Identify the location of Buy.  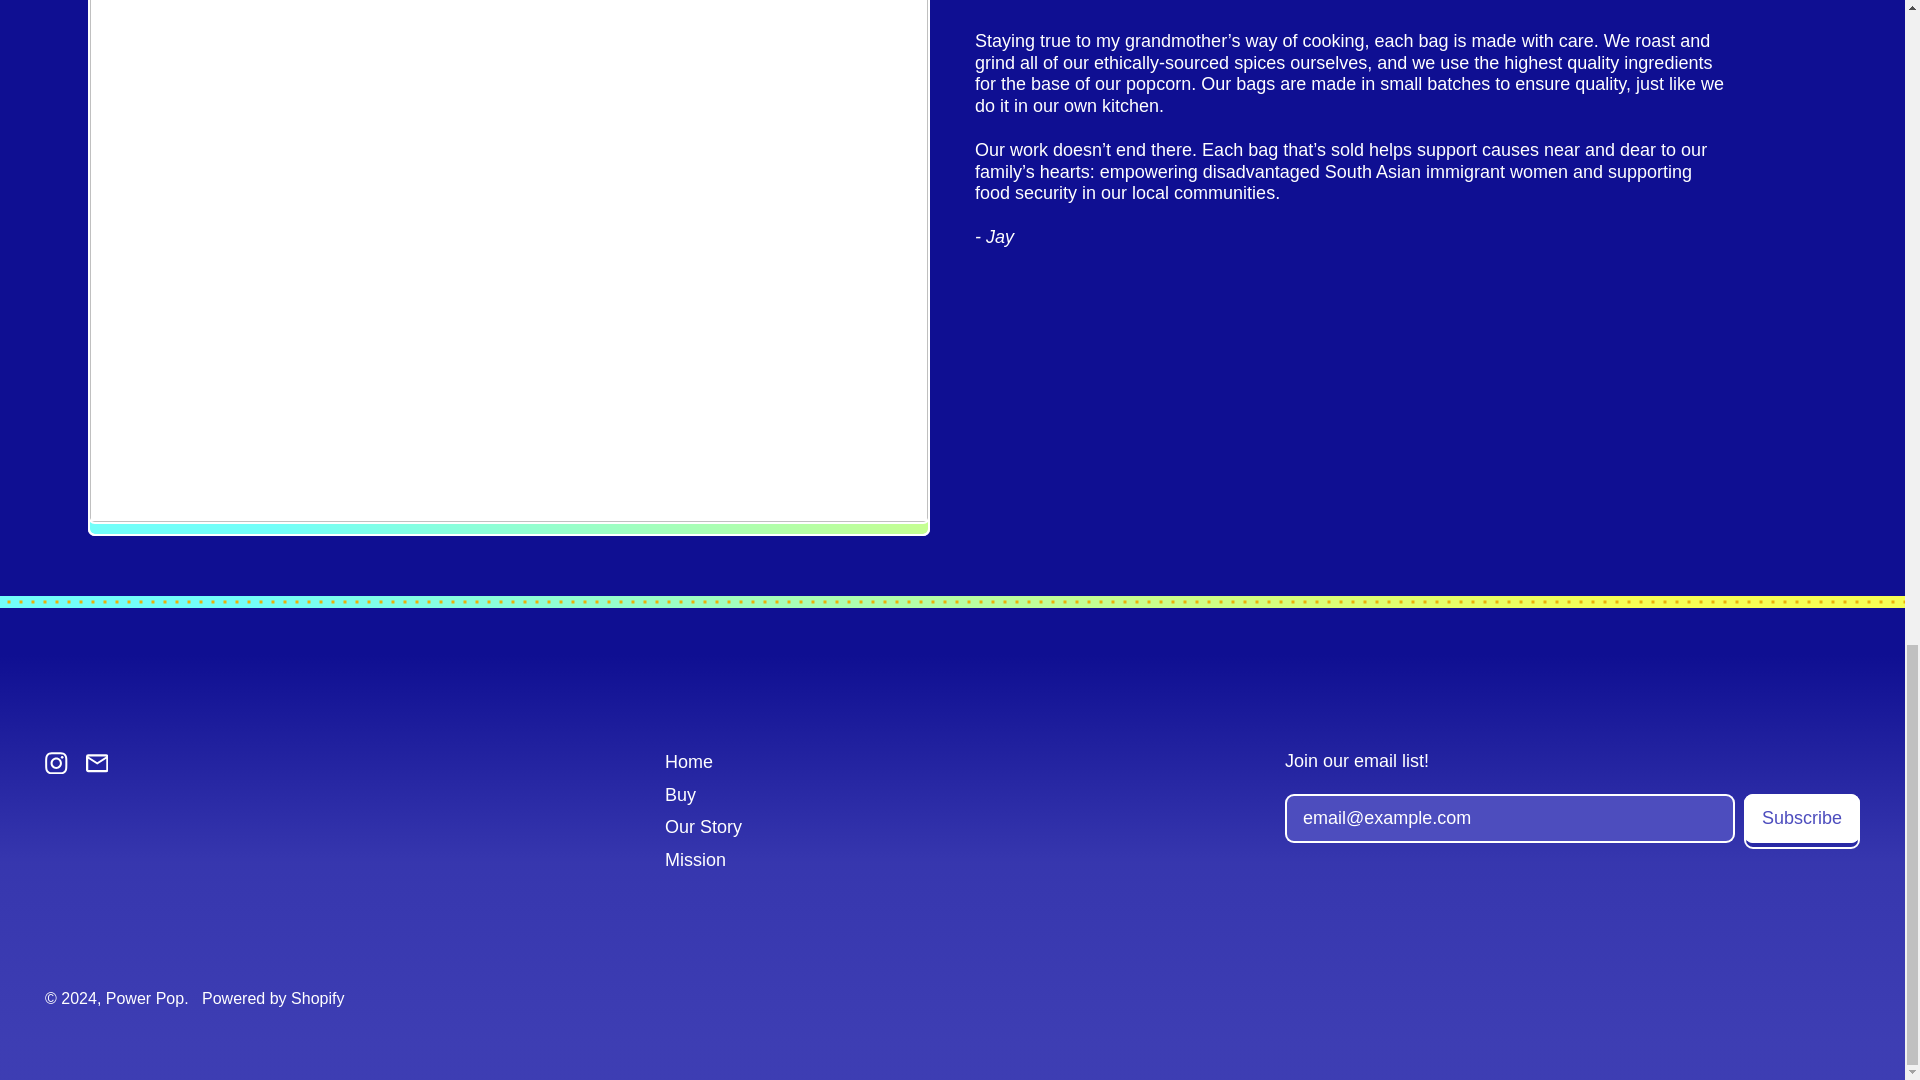
(680, 794).